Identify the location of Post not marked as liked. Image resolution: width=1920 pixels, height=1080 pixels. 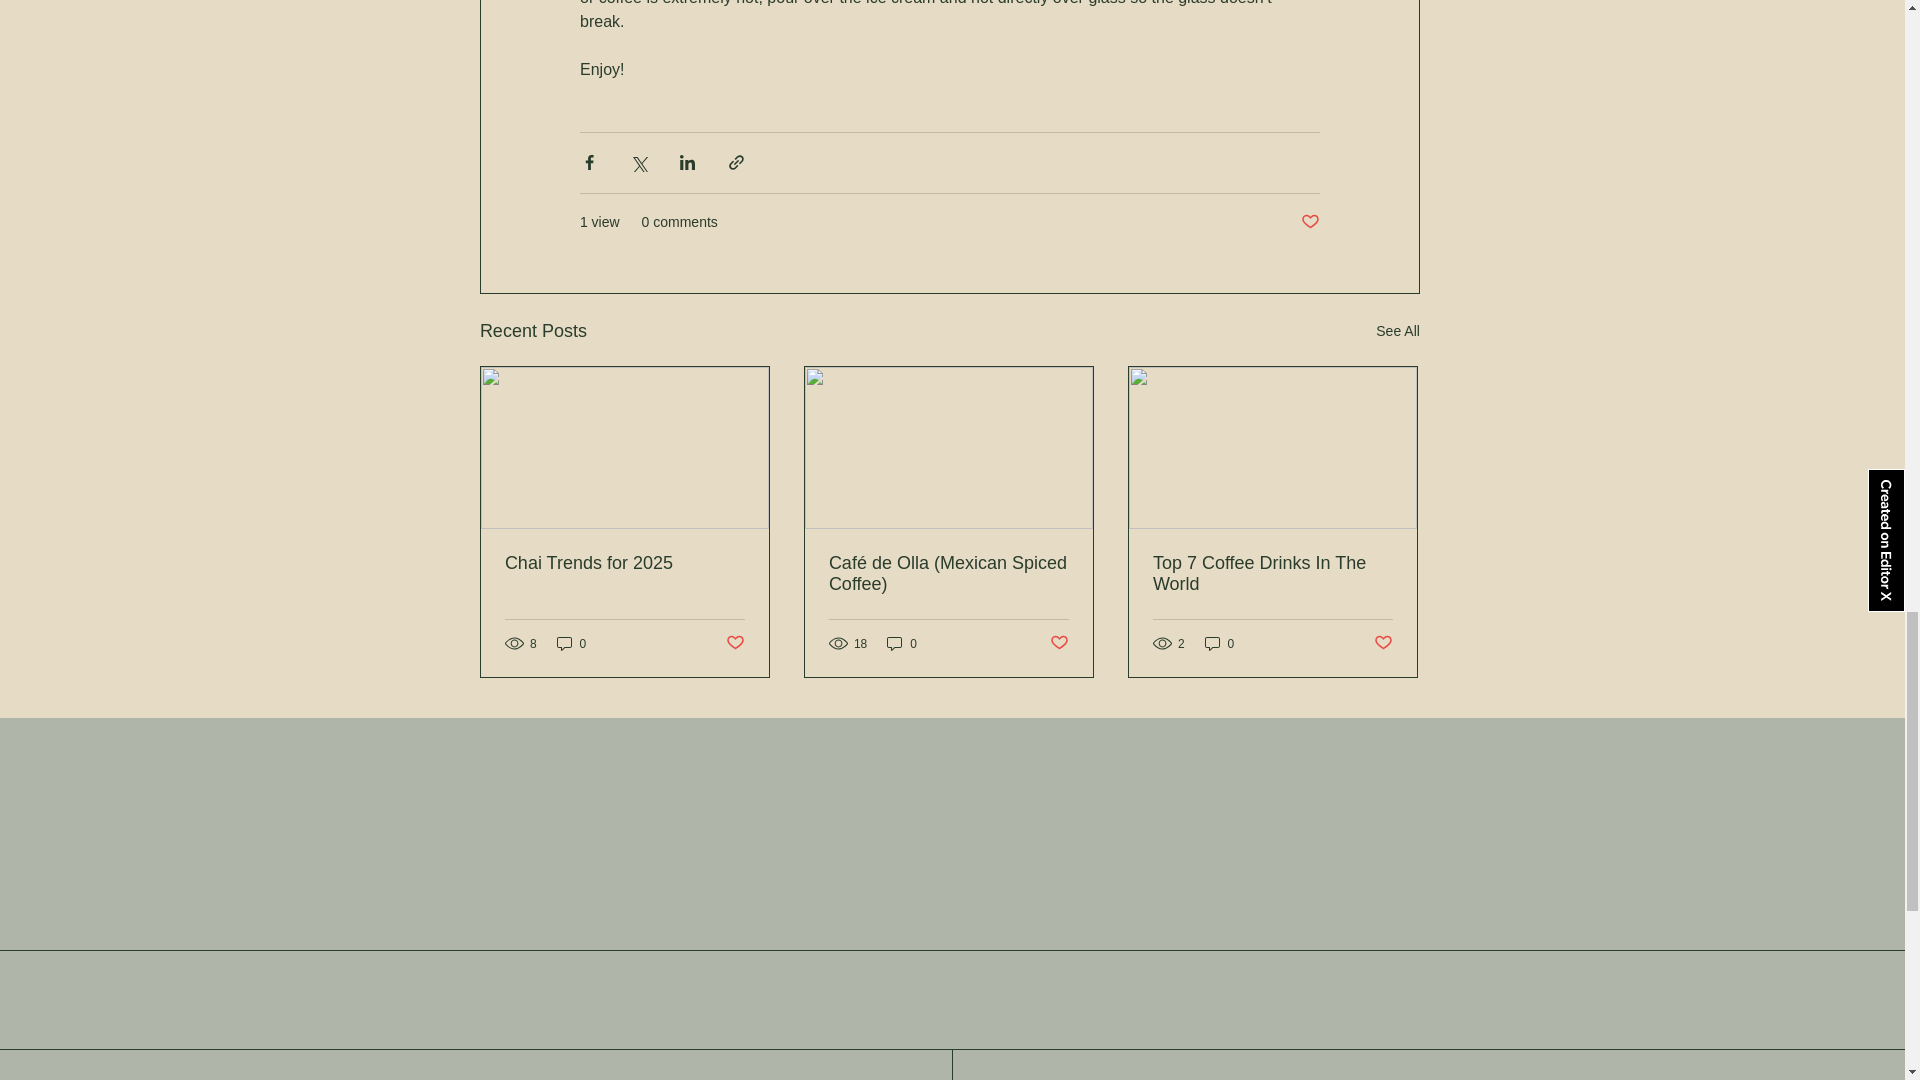
(1310, 222).